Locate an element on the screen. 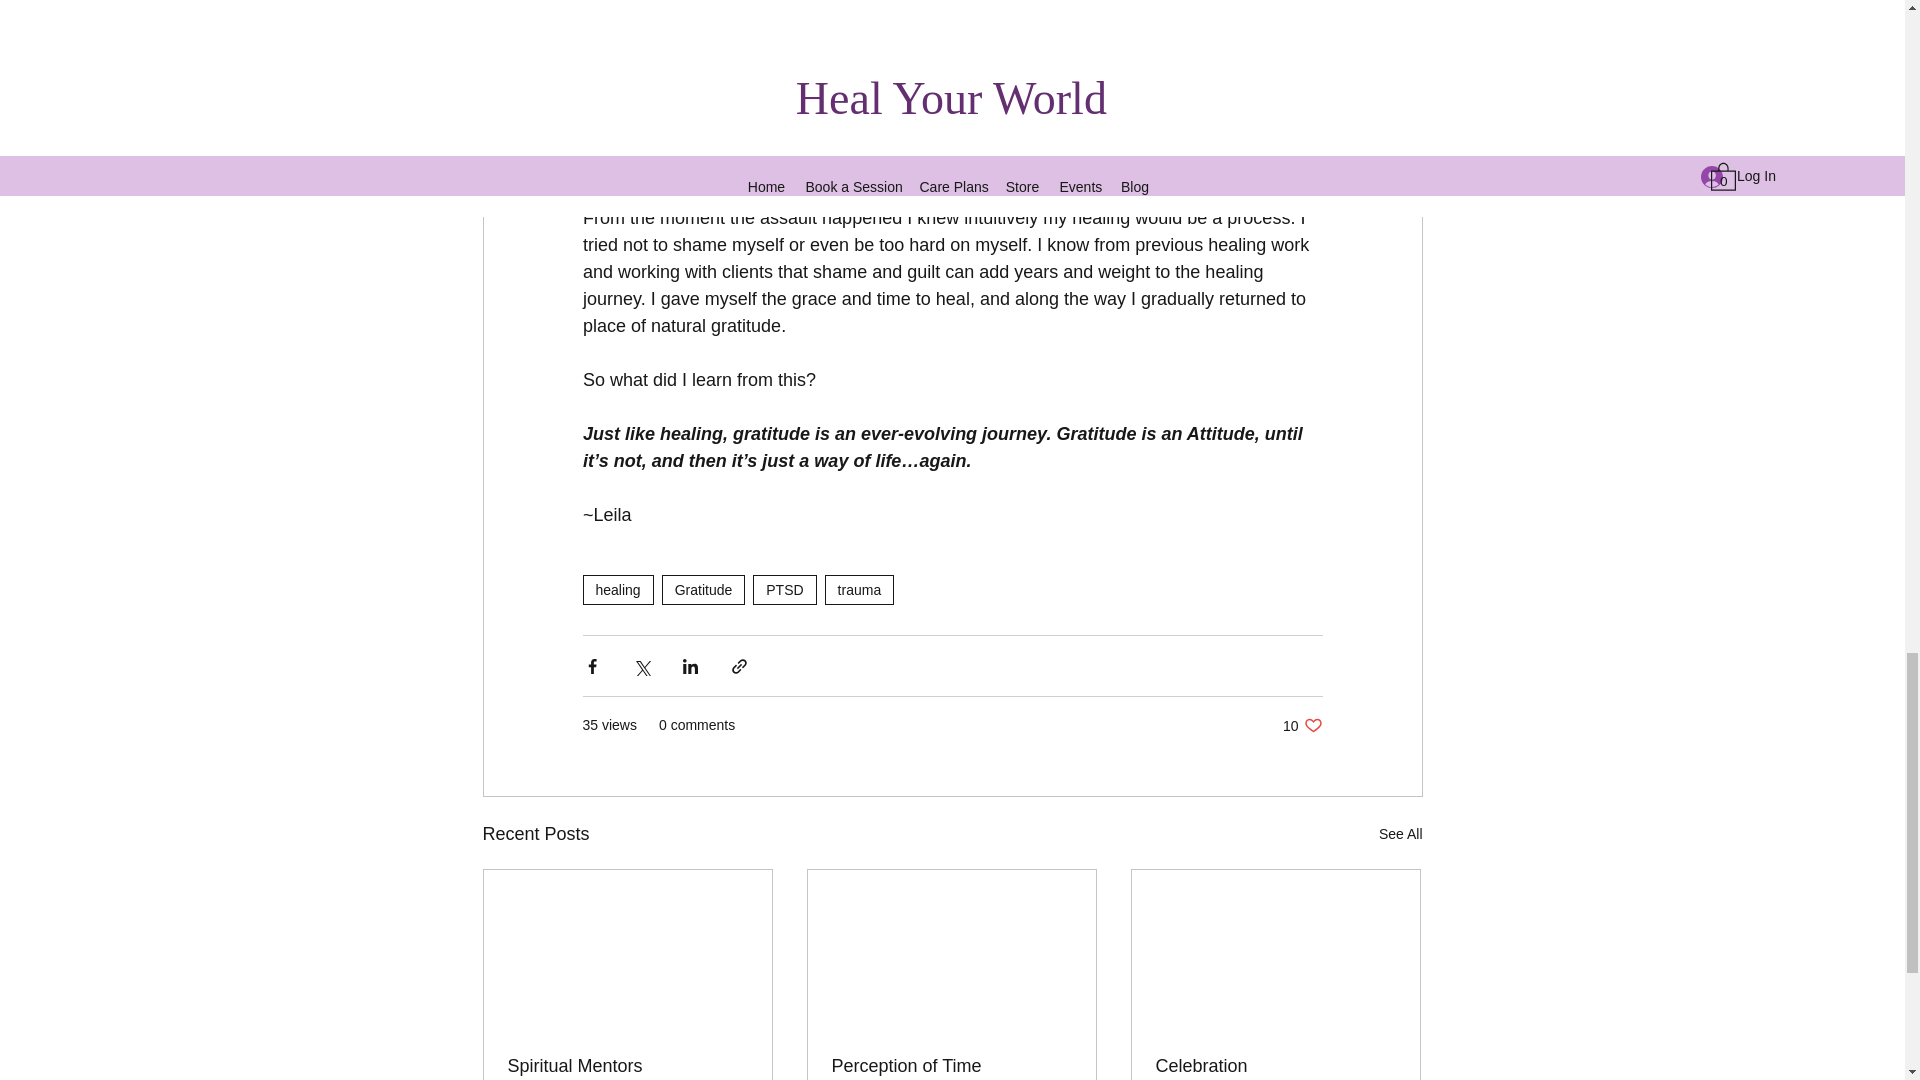 The height and width of the screenshot is (1080, 1920). PTSD is located at coordinates (784, 589).